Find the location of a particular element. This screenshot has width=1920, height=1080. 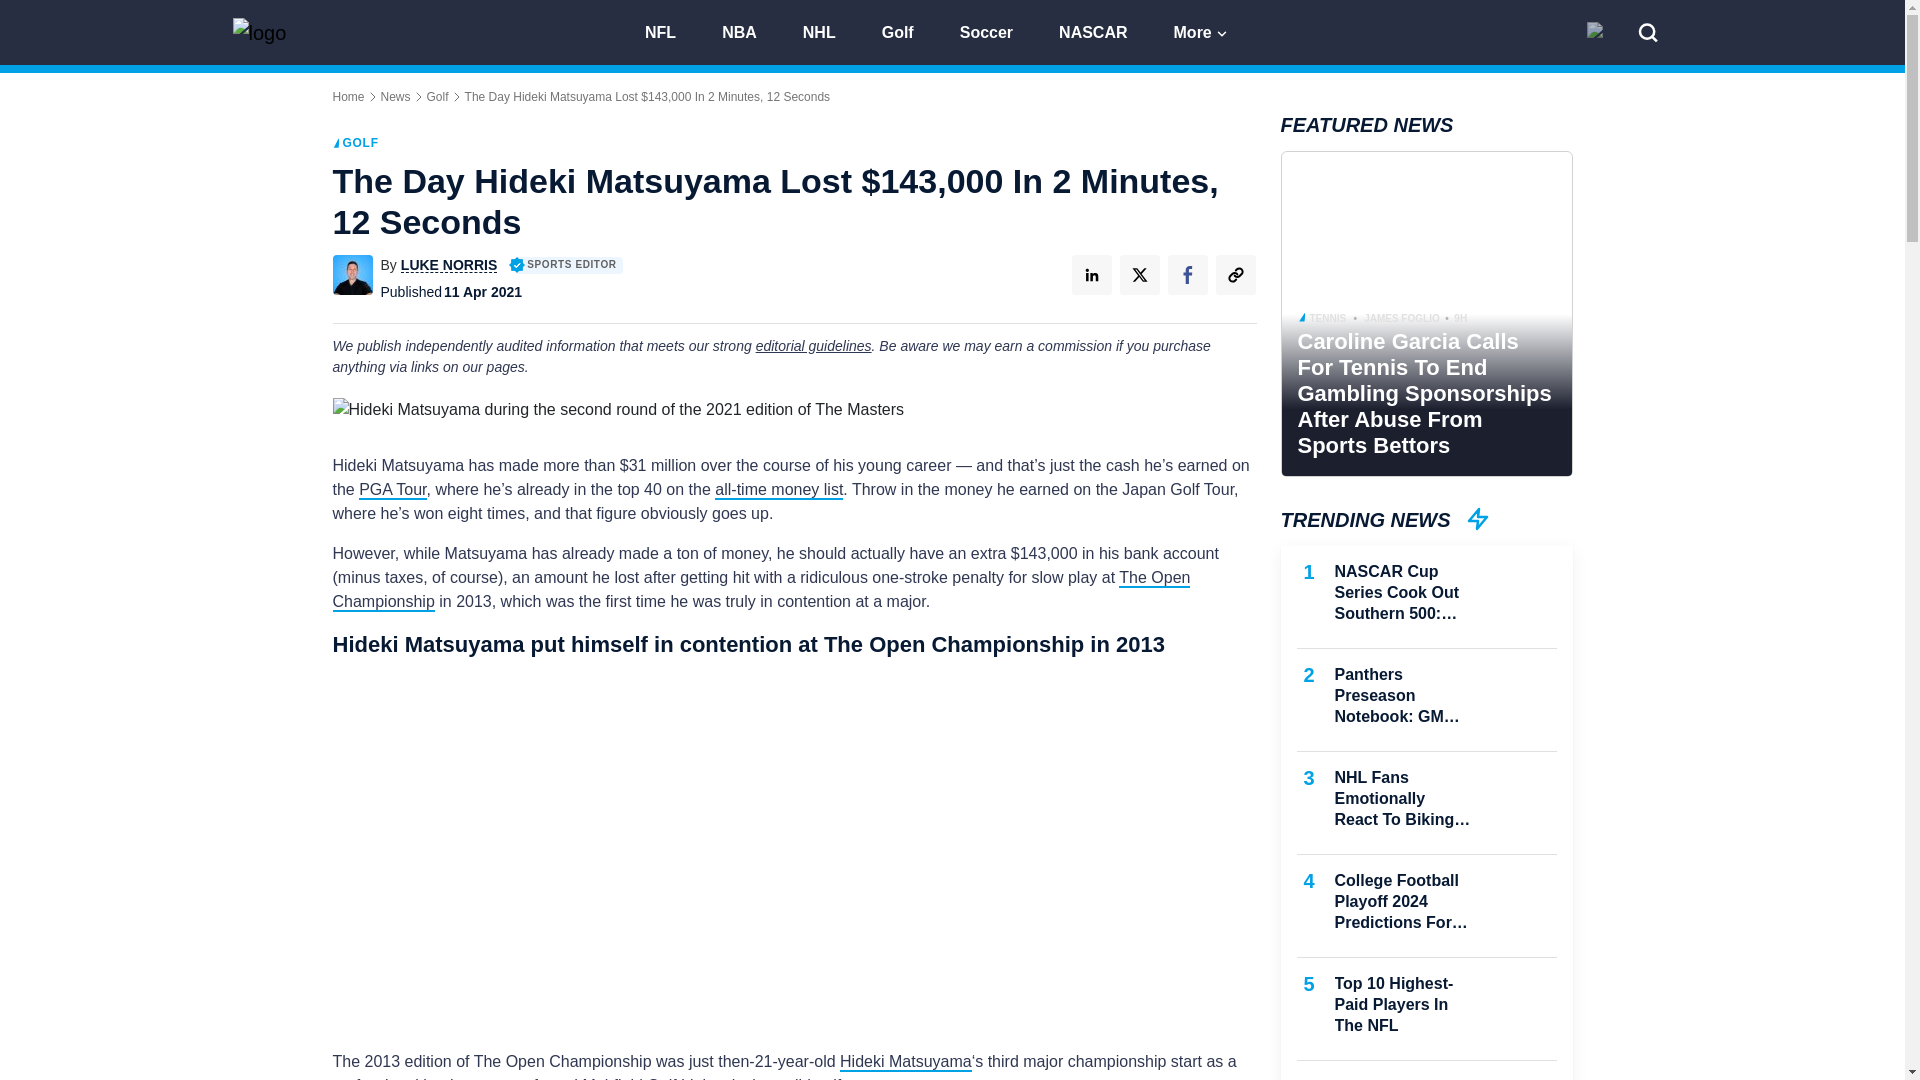

Home is located at coordinates (348, 96).